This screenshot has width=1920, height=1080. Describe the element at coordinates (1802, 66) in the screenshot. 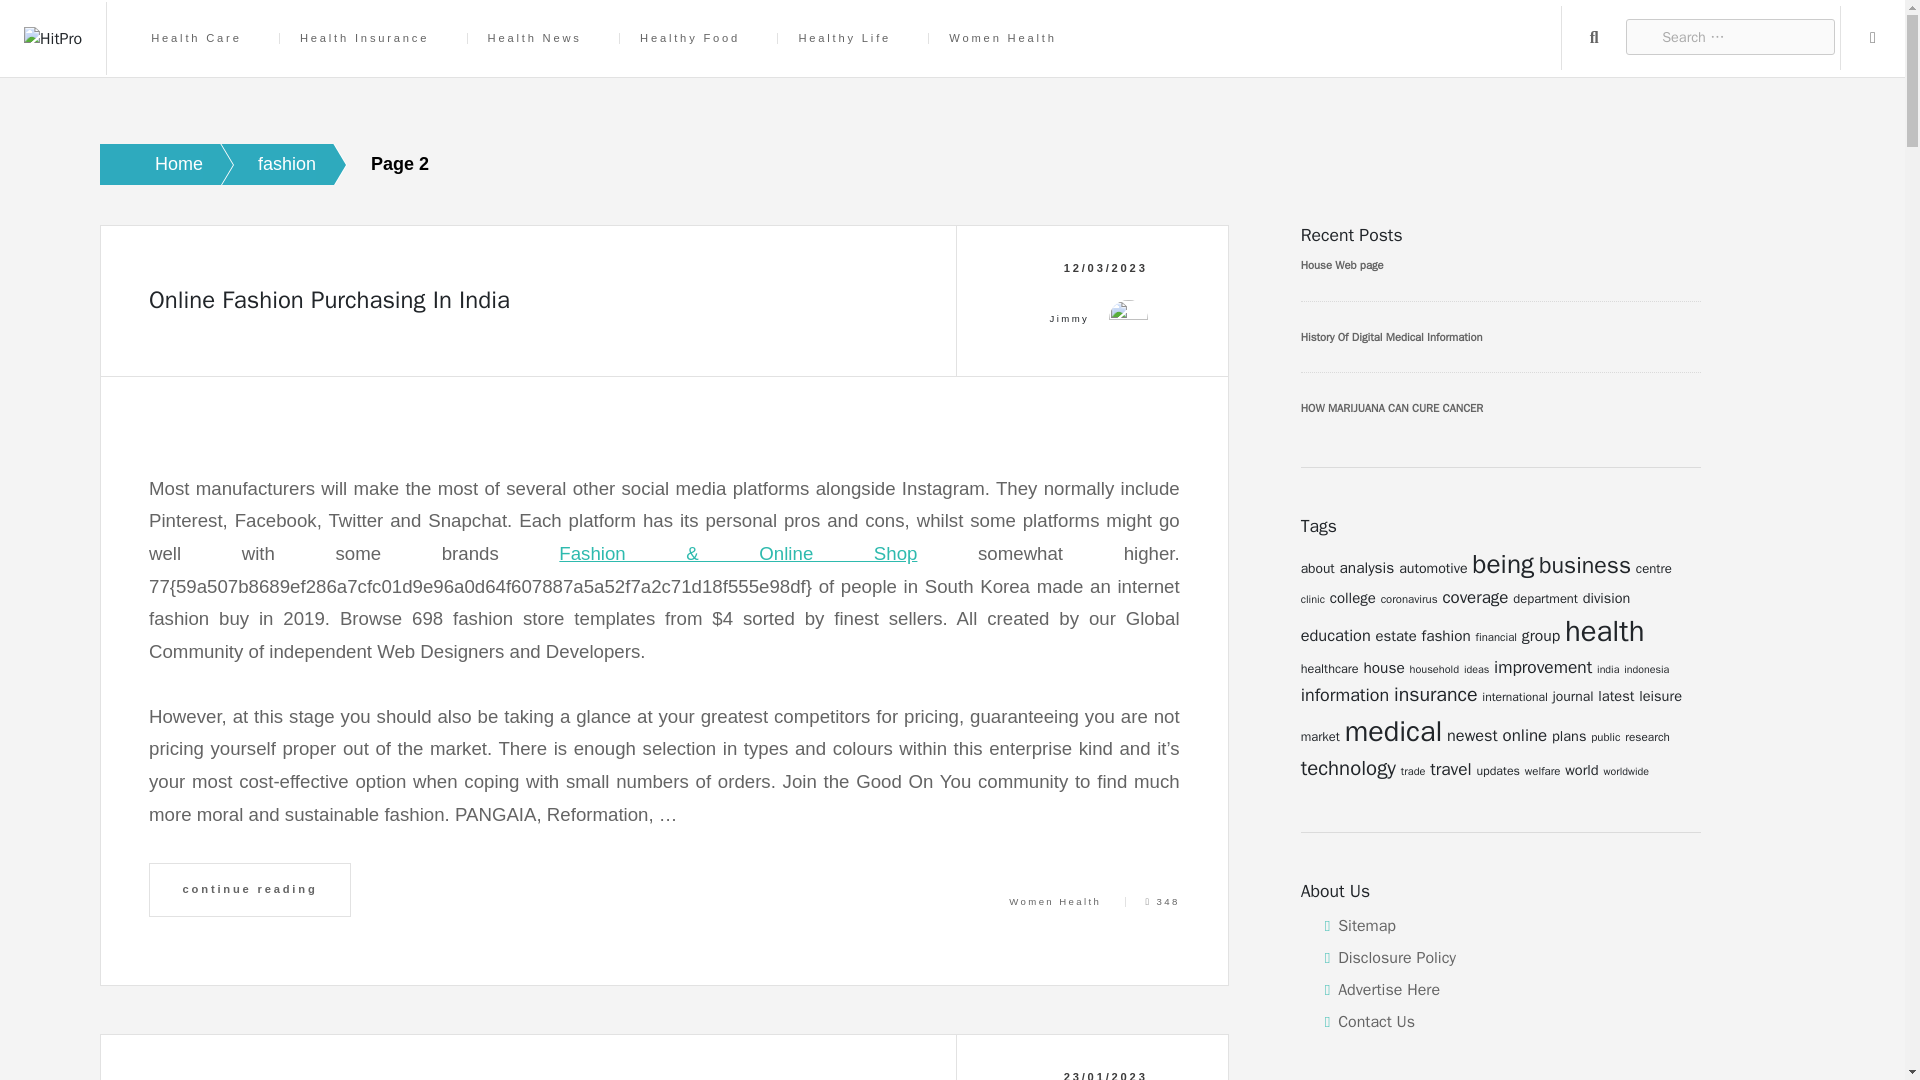

I see `Search` at that location.